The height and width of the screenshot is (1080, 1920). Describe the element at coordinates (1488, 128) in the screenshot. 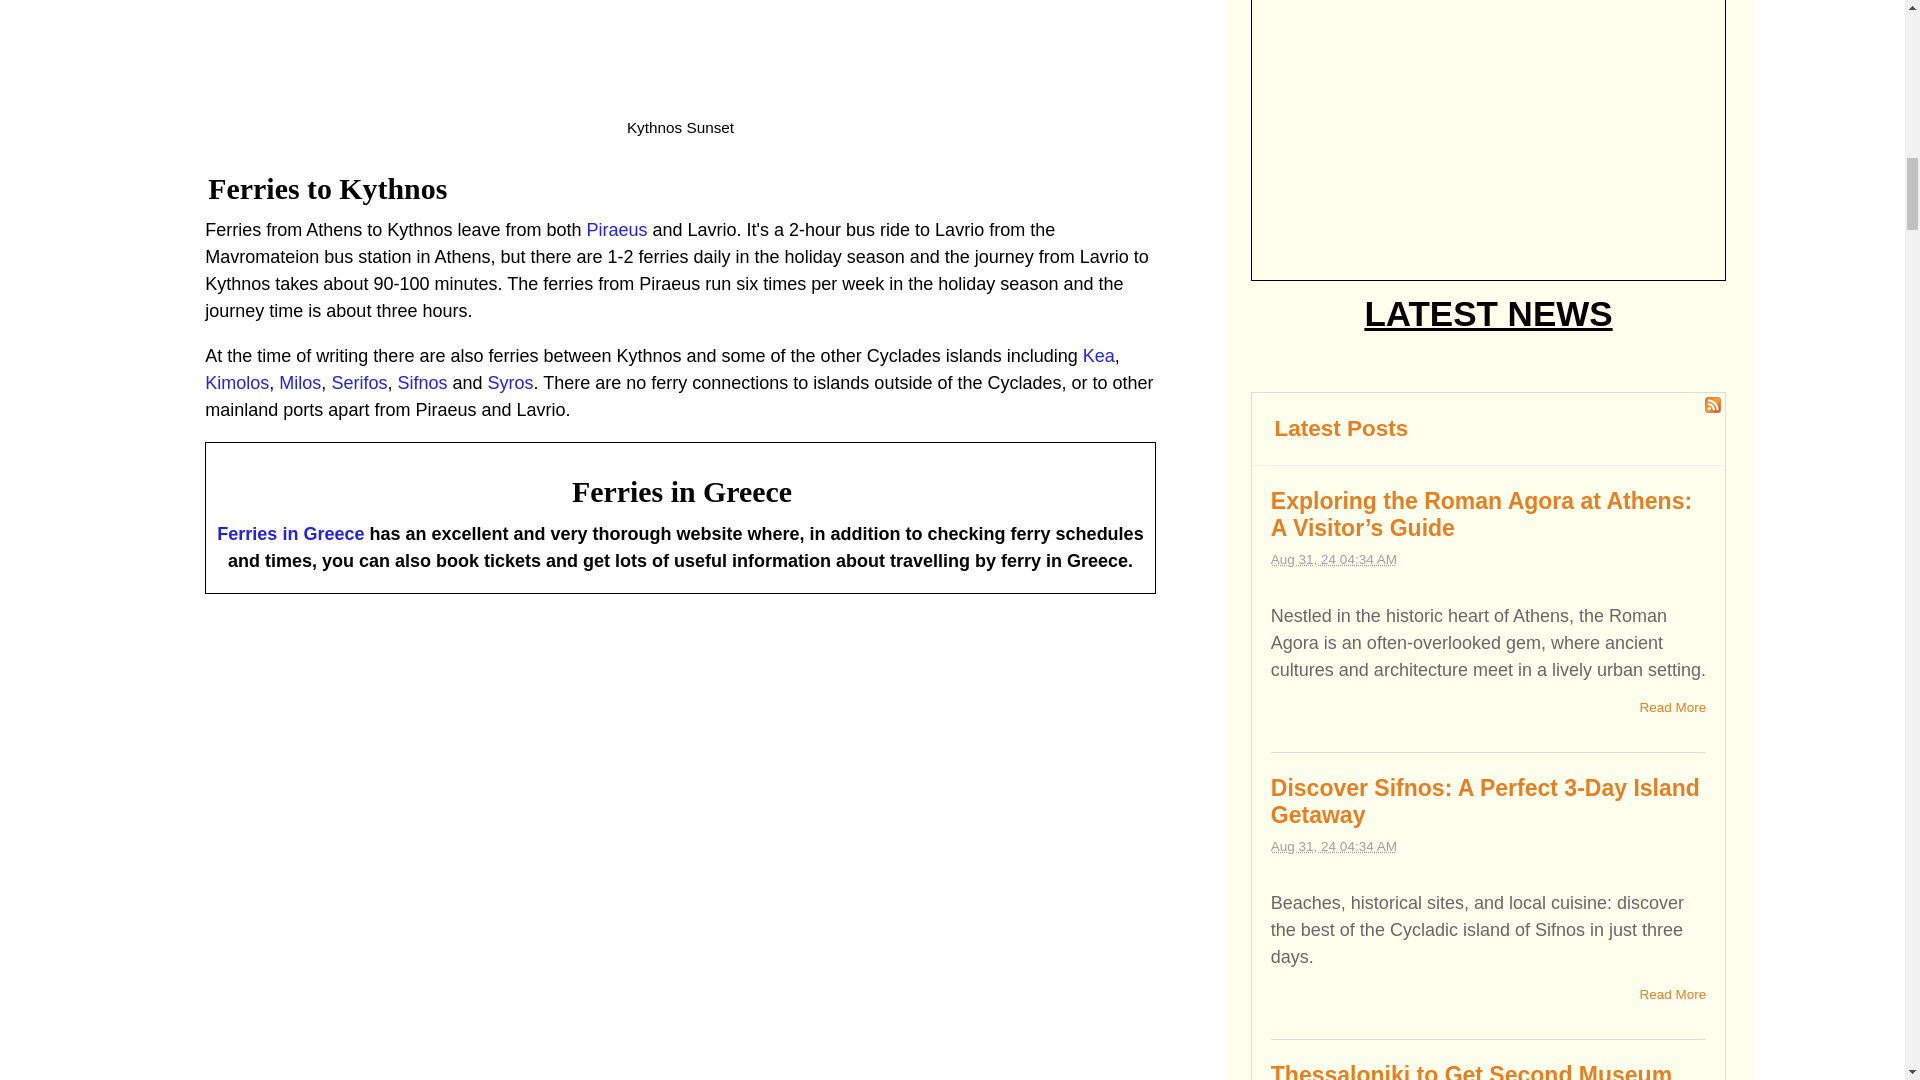

I see `conversational-greek-for-travelers-cover.png` at that location.